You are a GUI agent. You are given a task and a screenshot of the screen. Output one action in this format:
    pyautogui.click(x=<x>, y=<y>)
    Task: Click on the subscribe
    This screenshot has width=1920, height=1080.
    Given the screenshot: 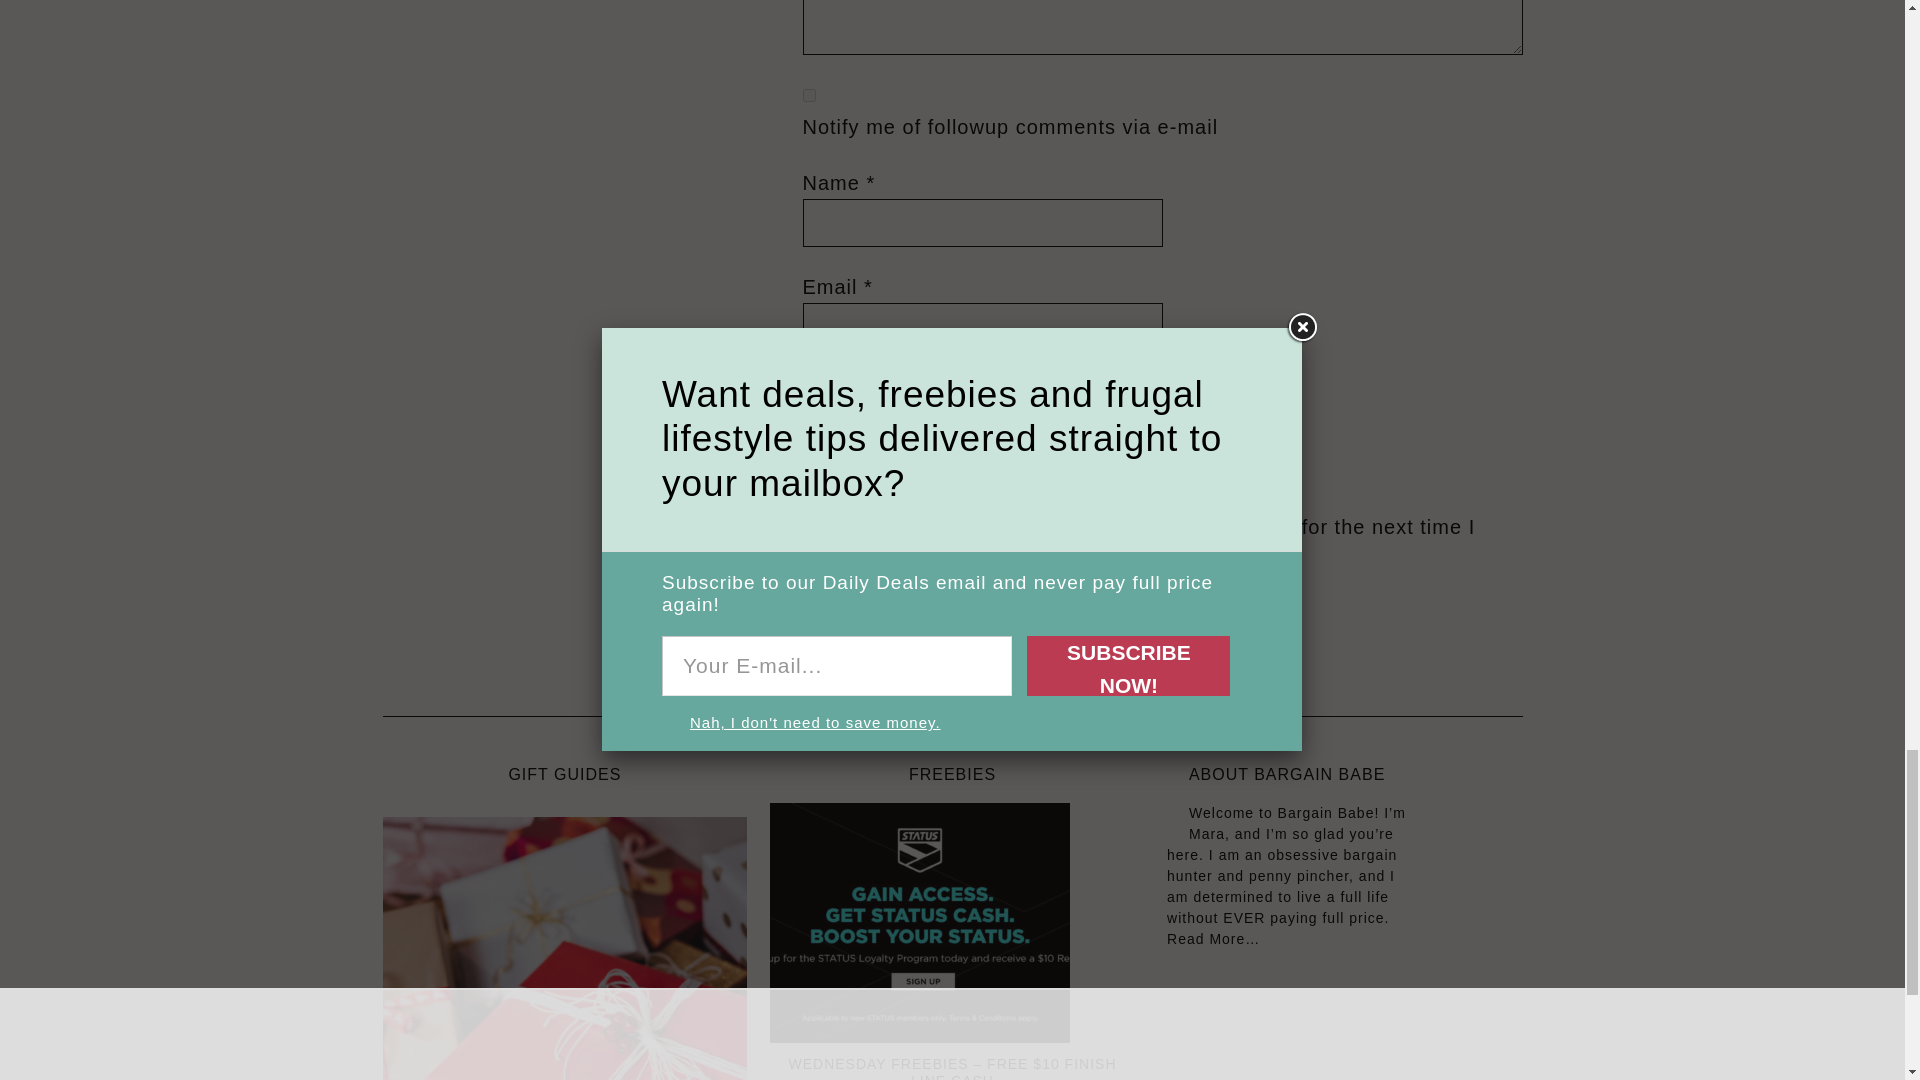 What is the action you would take?
    pyautogui.click(x=808, y=94)
    